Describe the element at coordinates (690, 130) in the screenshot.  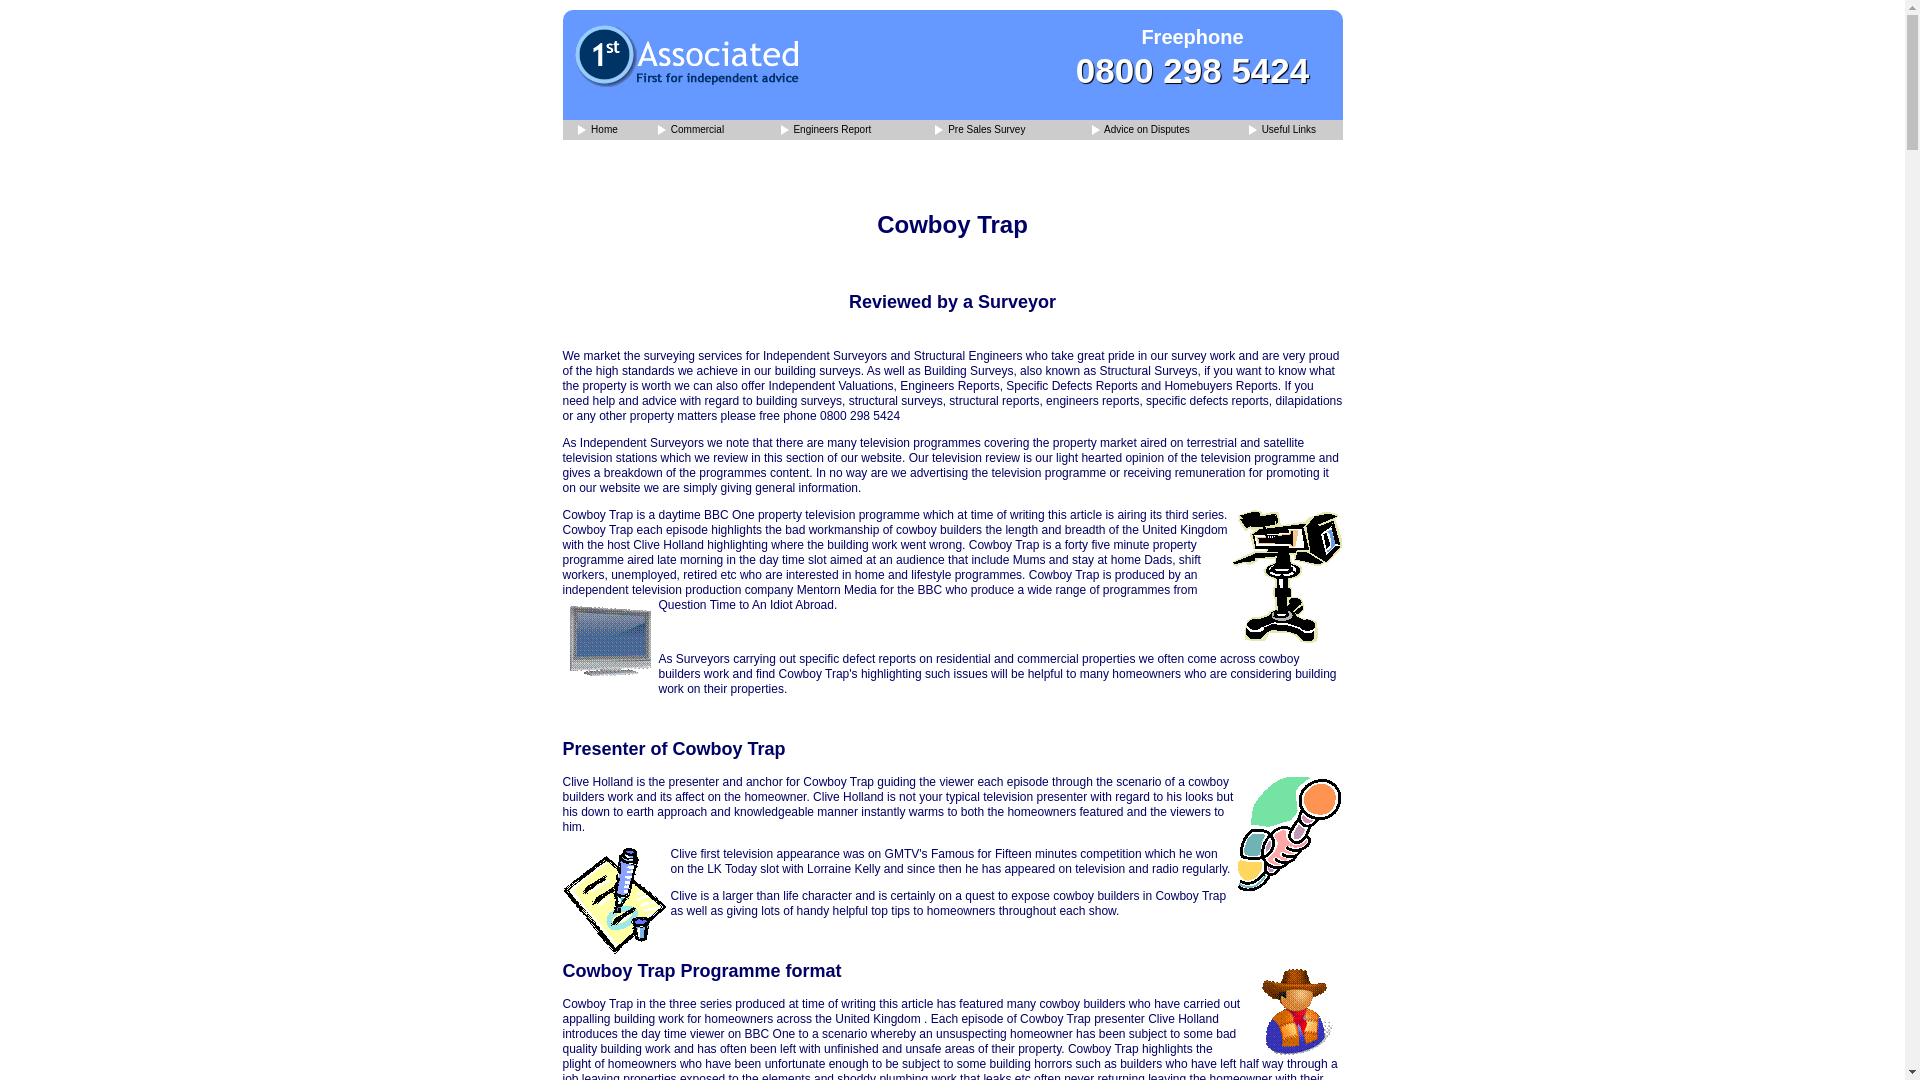
I see `Commercial` at that location.